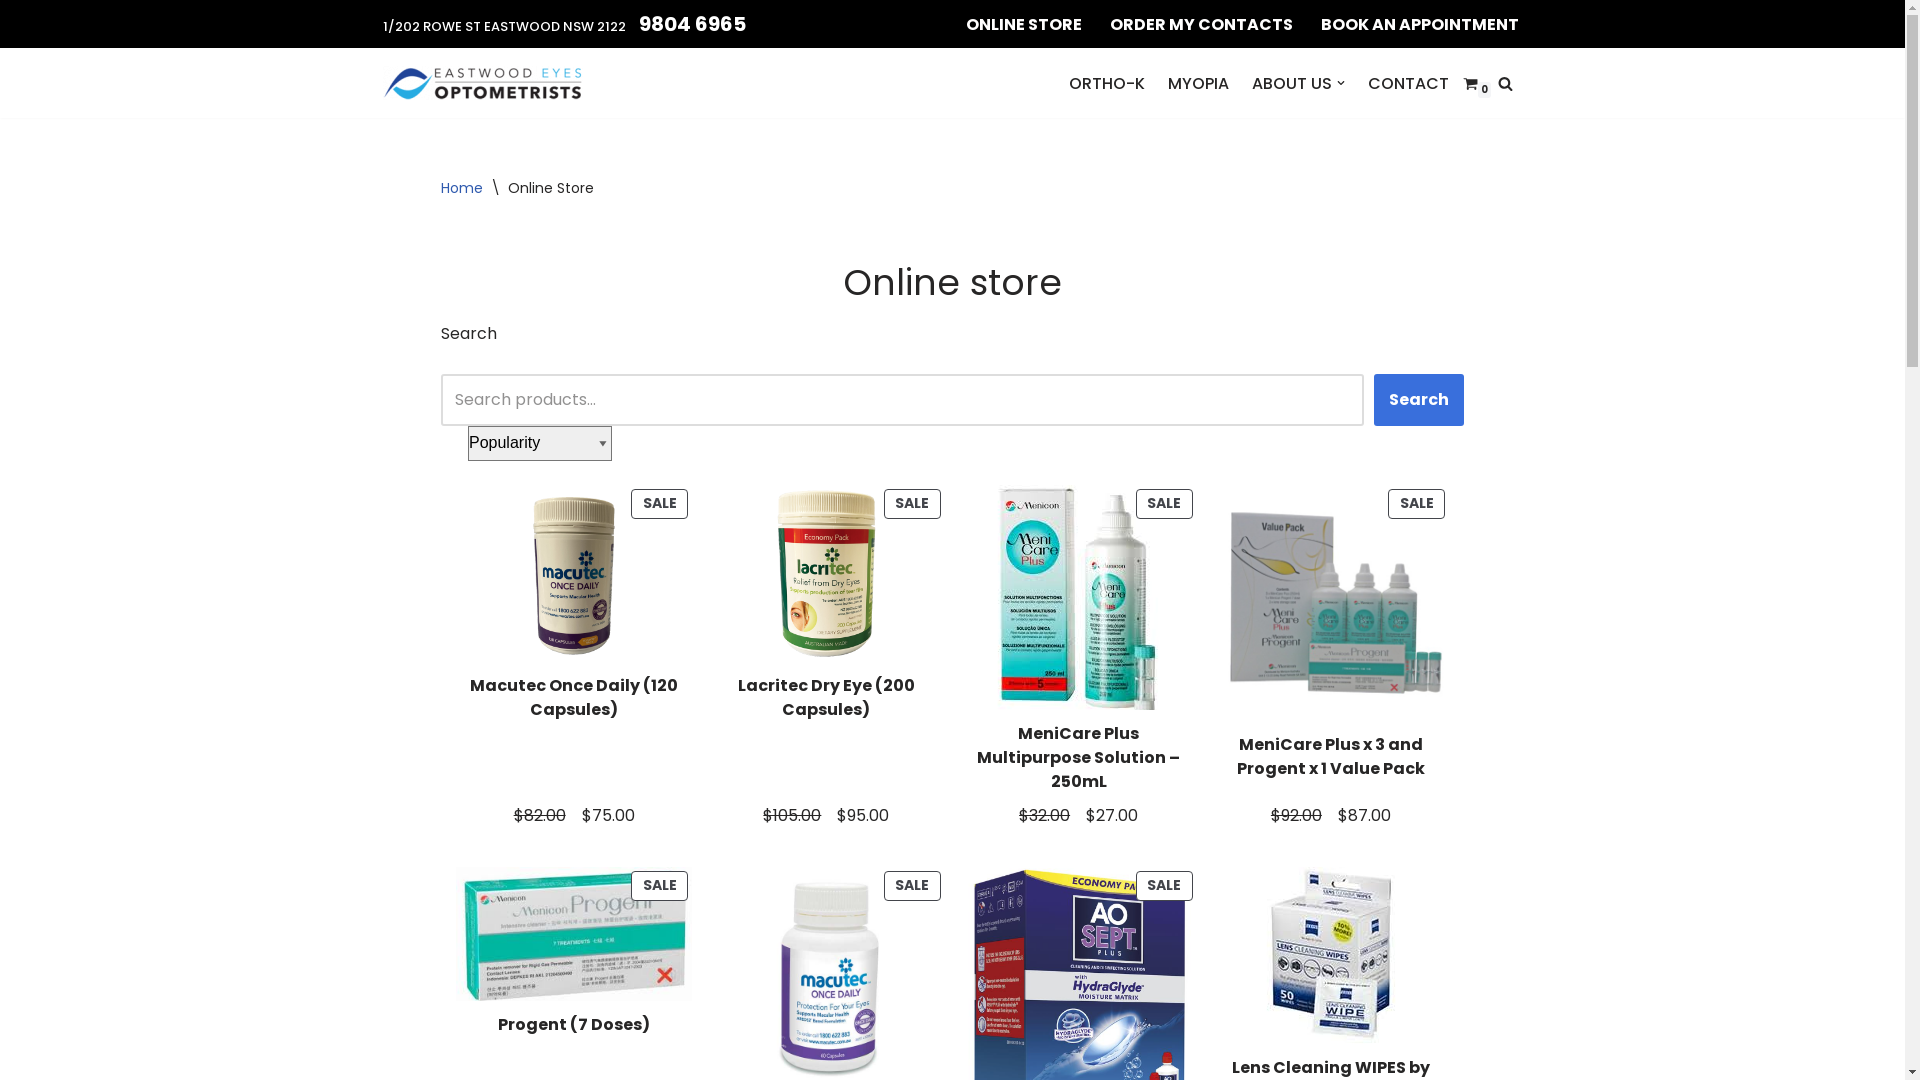  Describe the element at coordinates (1331, 601) in the screenshot. I see `SALE` at that location.